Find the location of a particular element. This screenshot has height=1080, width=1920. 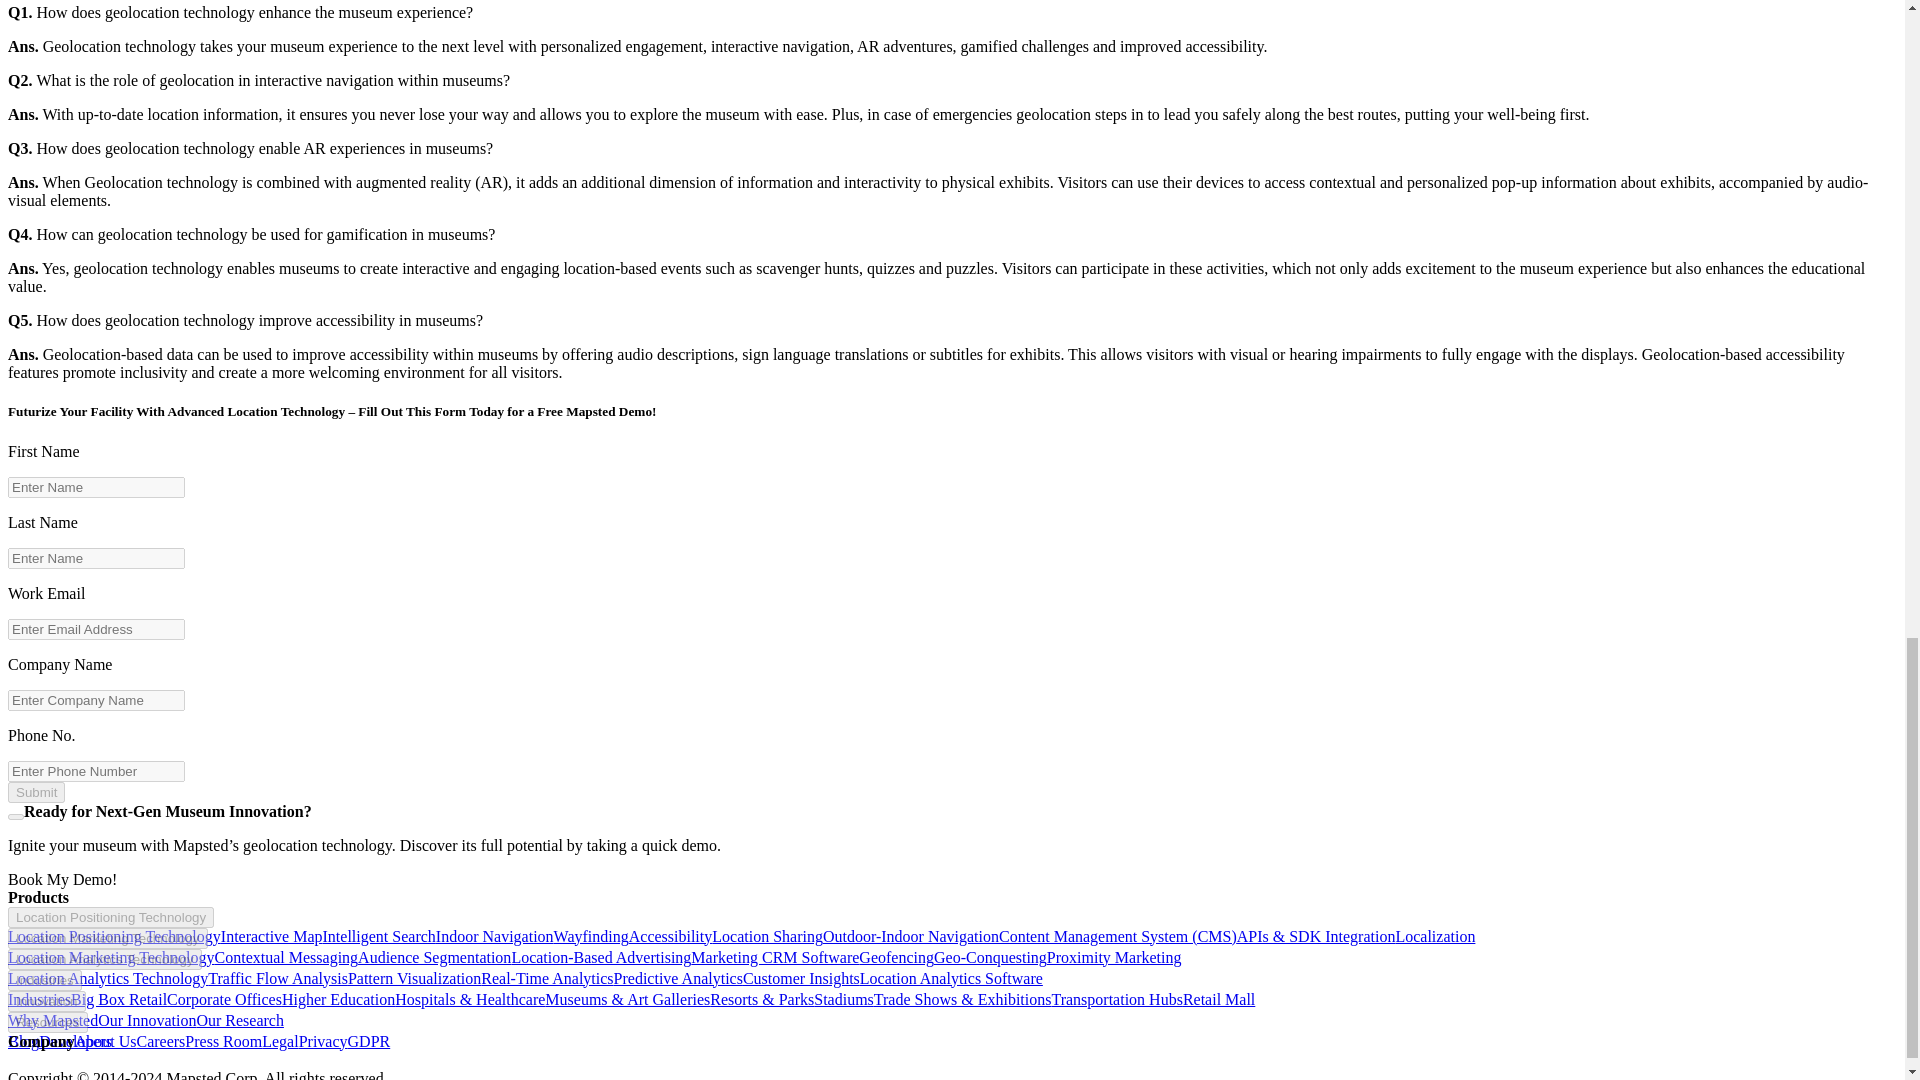

Geo-Conquesting is located at coordinates (990, 957).